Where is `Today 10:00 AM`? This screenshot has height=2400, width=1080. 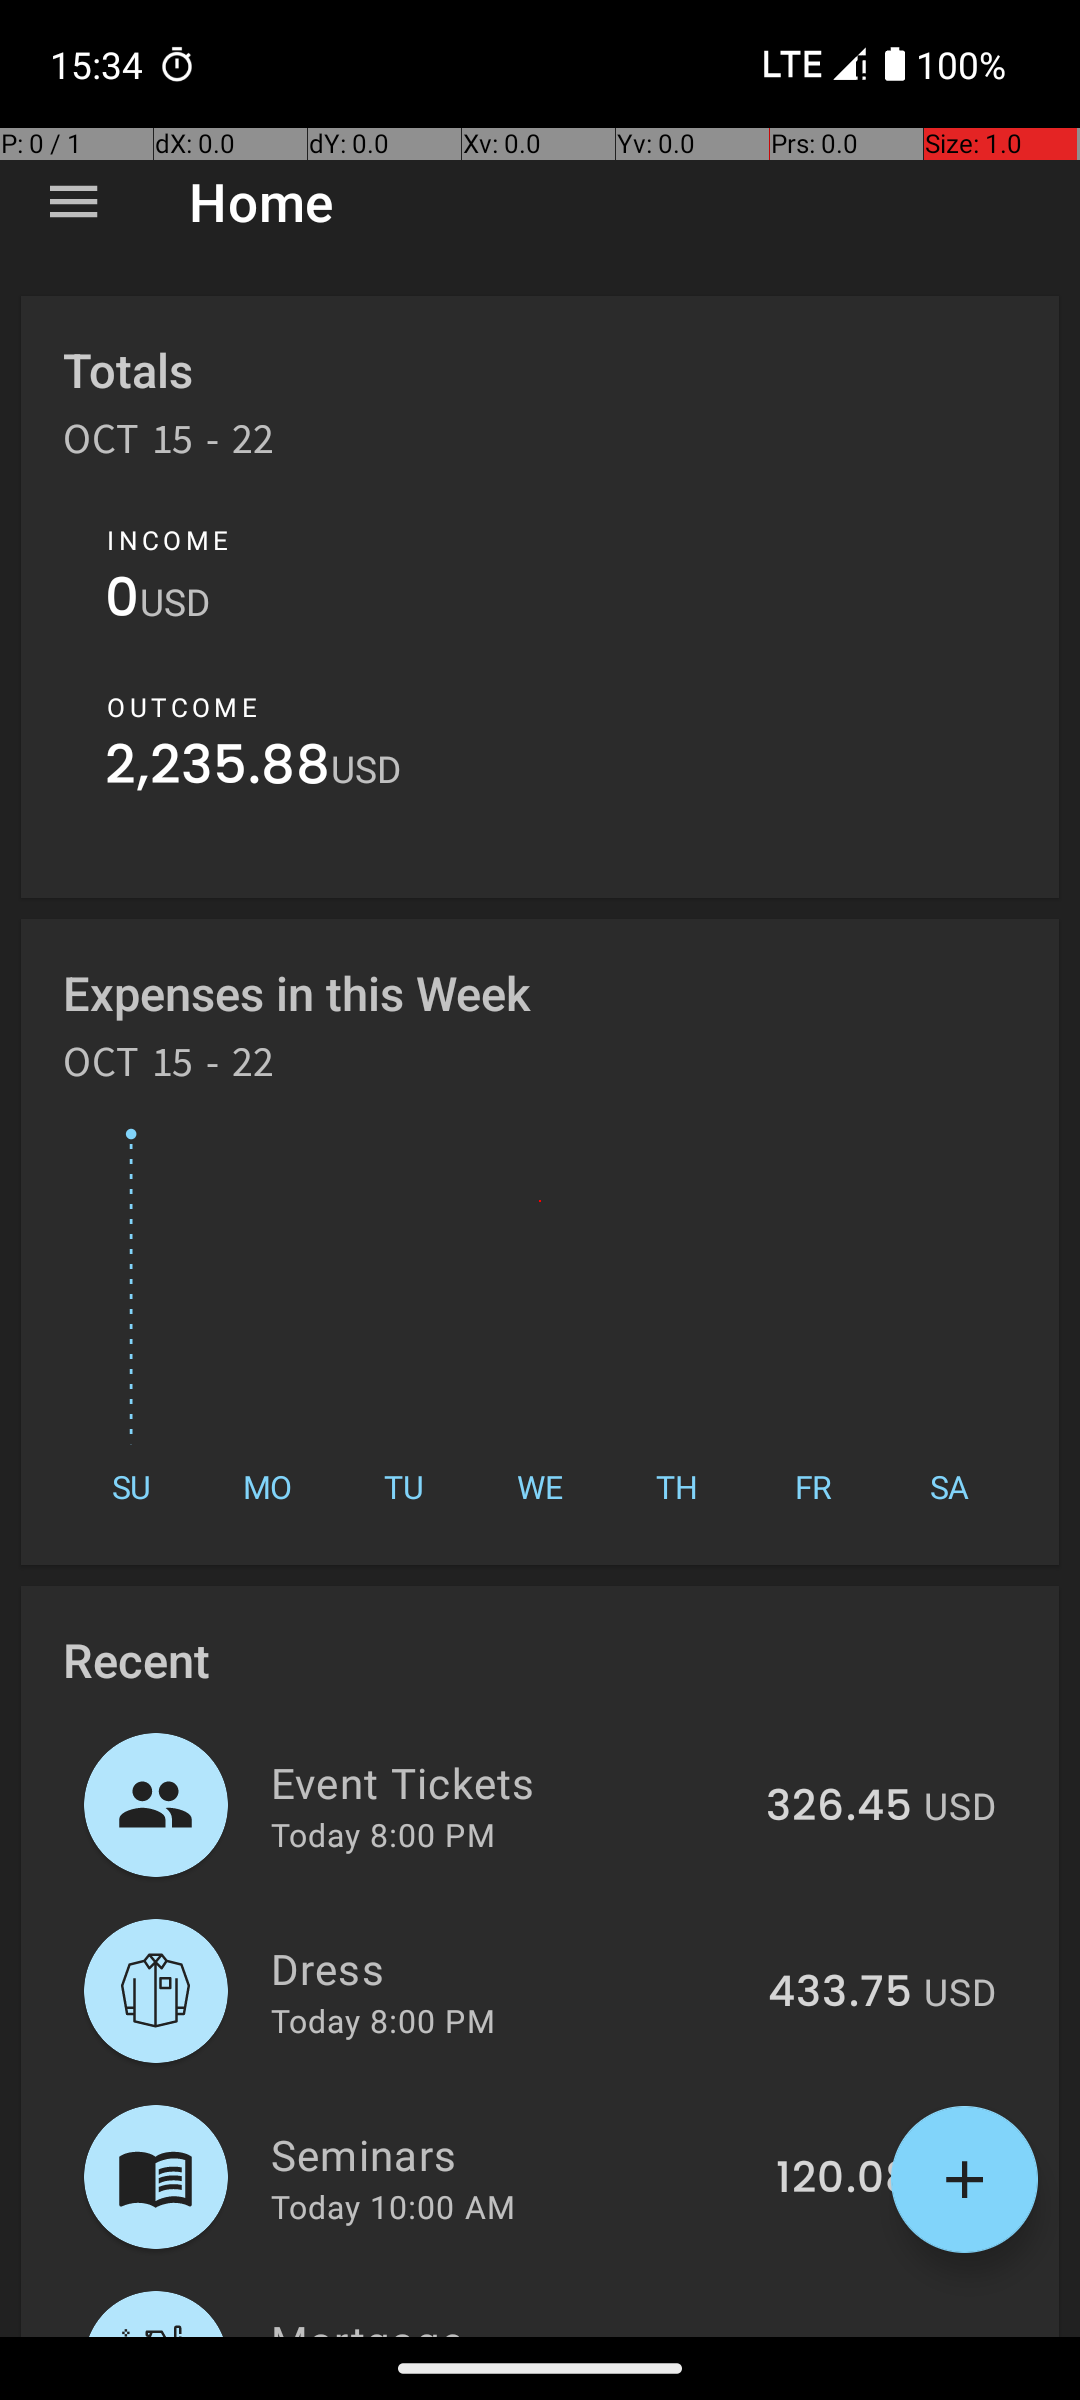 Today 10:00 AM is located at coordinates (393, 2206).